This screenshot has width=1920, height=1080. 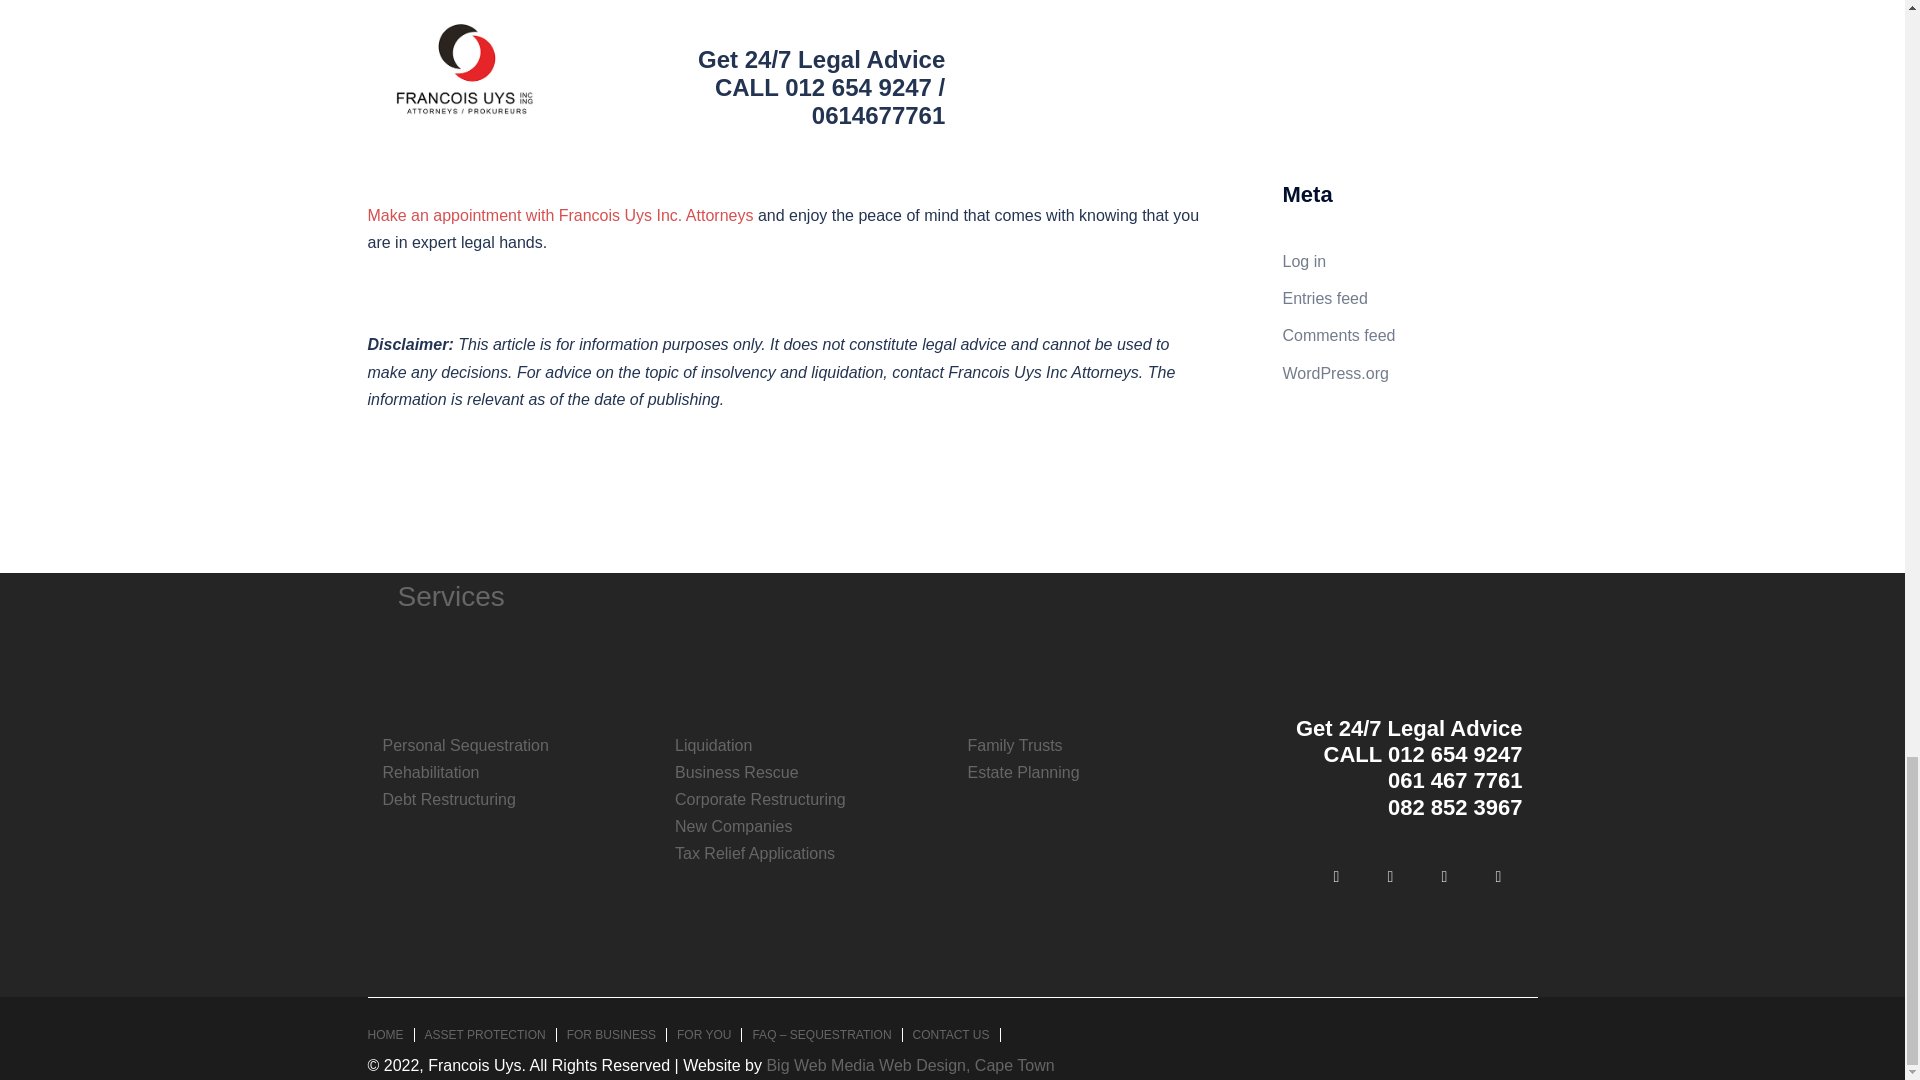 What do you see at coordinates (1444, 876) in the screenshot?
I see `Francois Uys Inc Attorneys on X Twitter` at bounding box center [1444, 876].